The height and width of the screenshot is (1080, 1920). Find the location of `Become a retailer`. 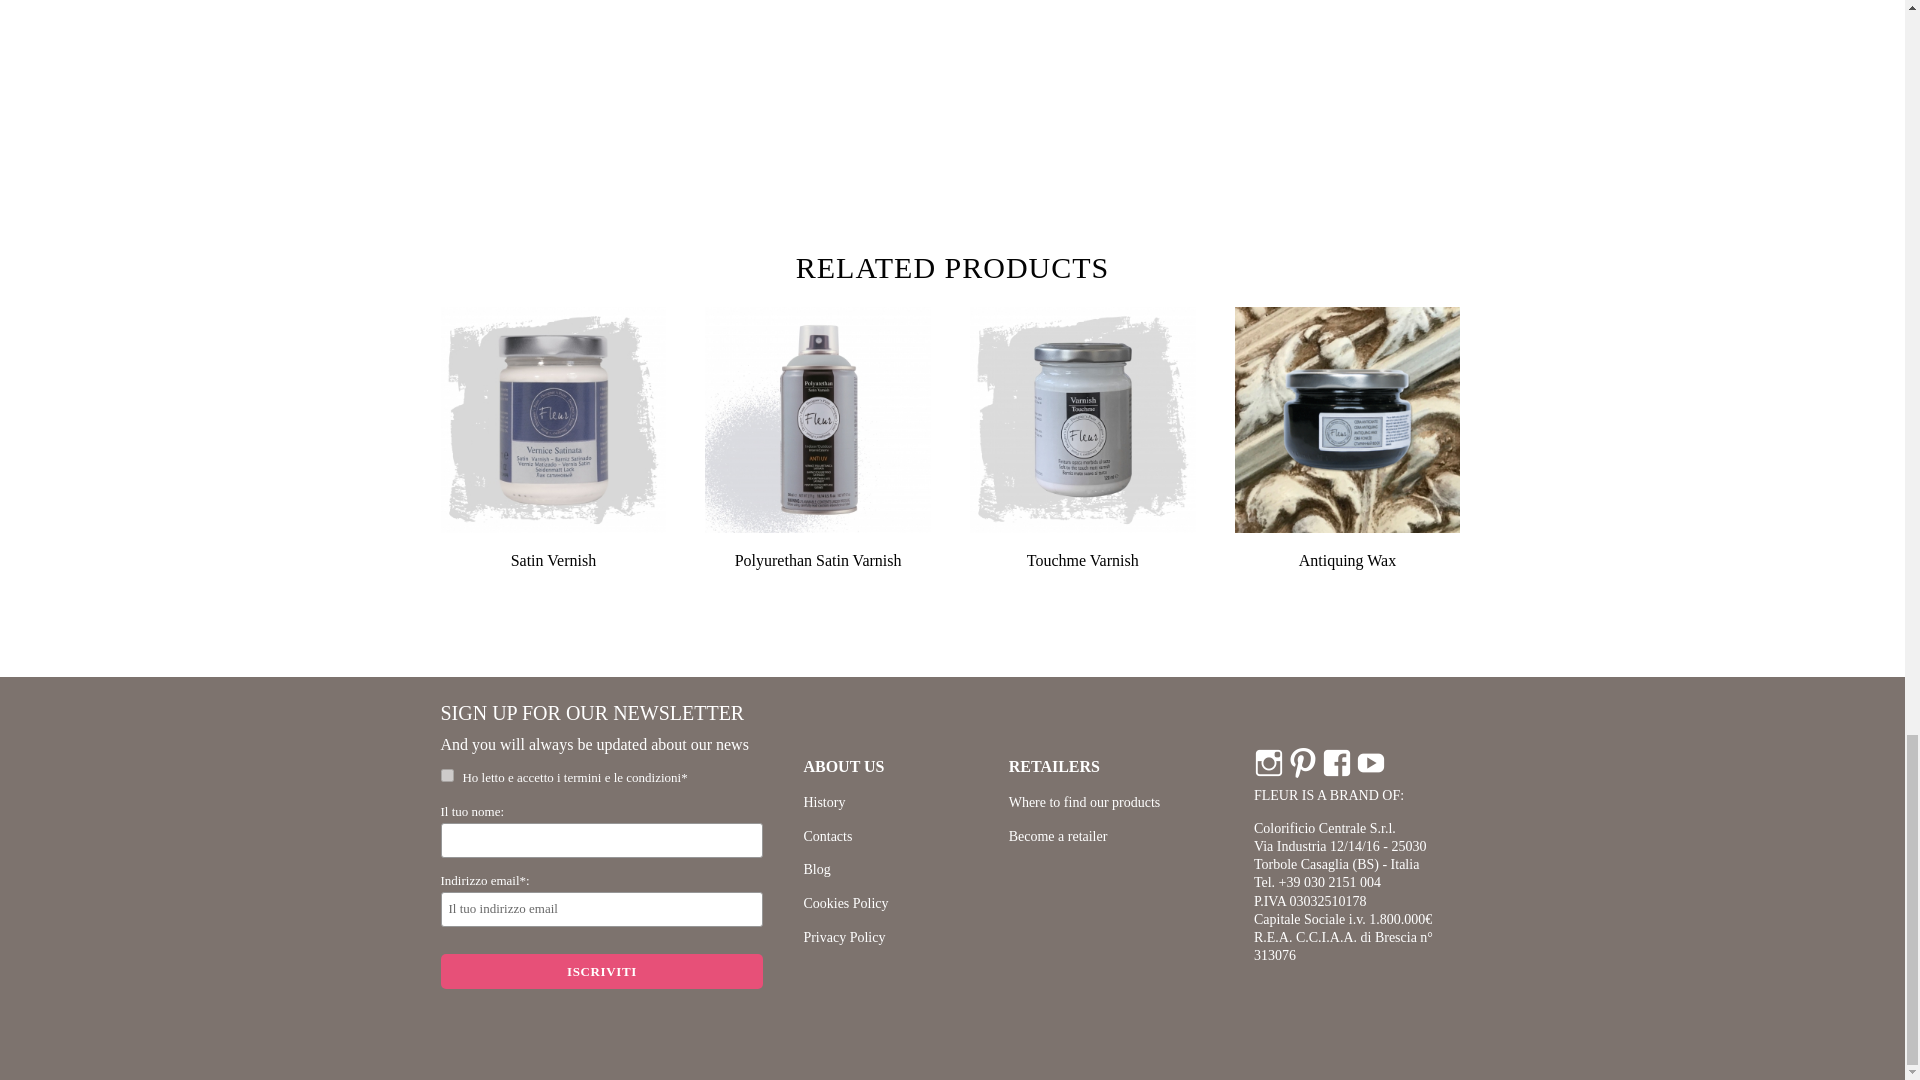

Become a retailer is located at coordinates (1058, 836).